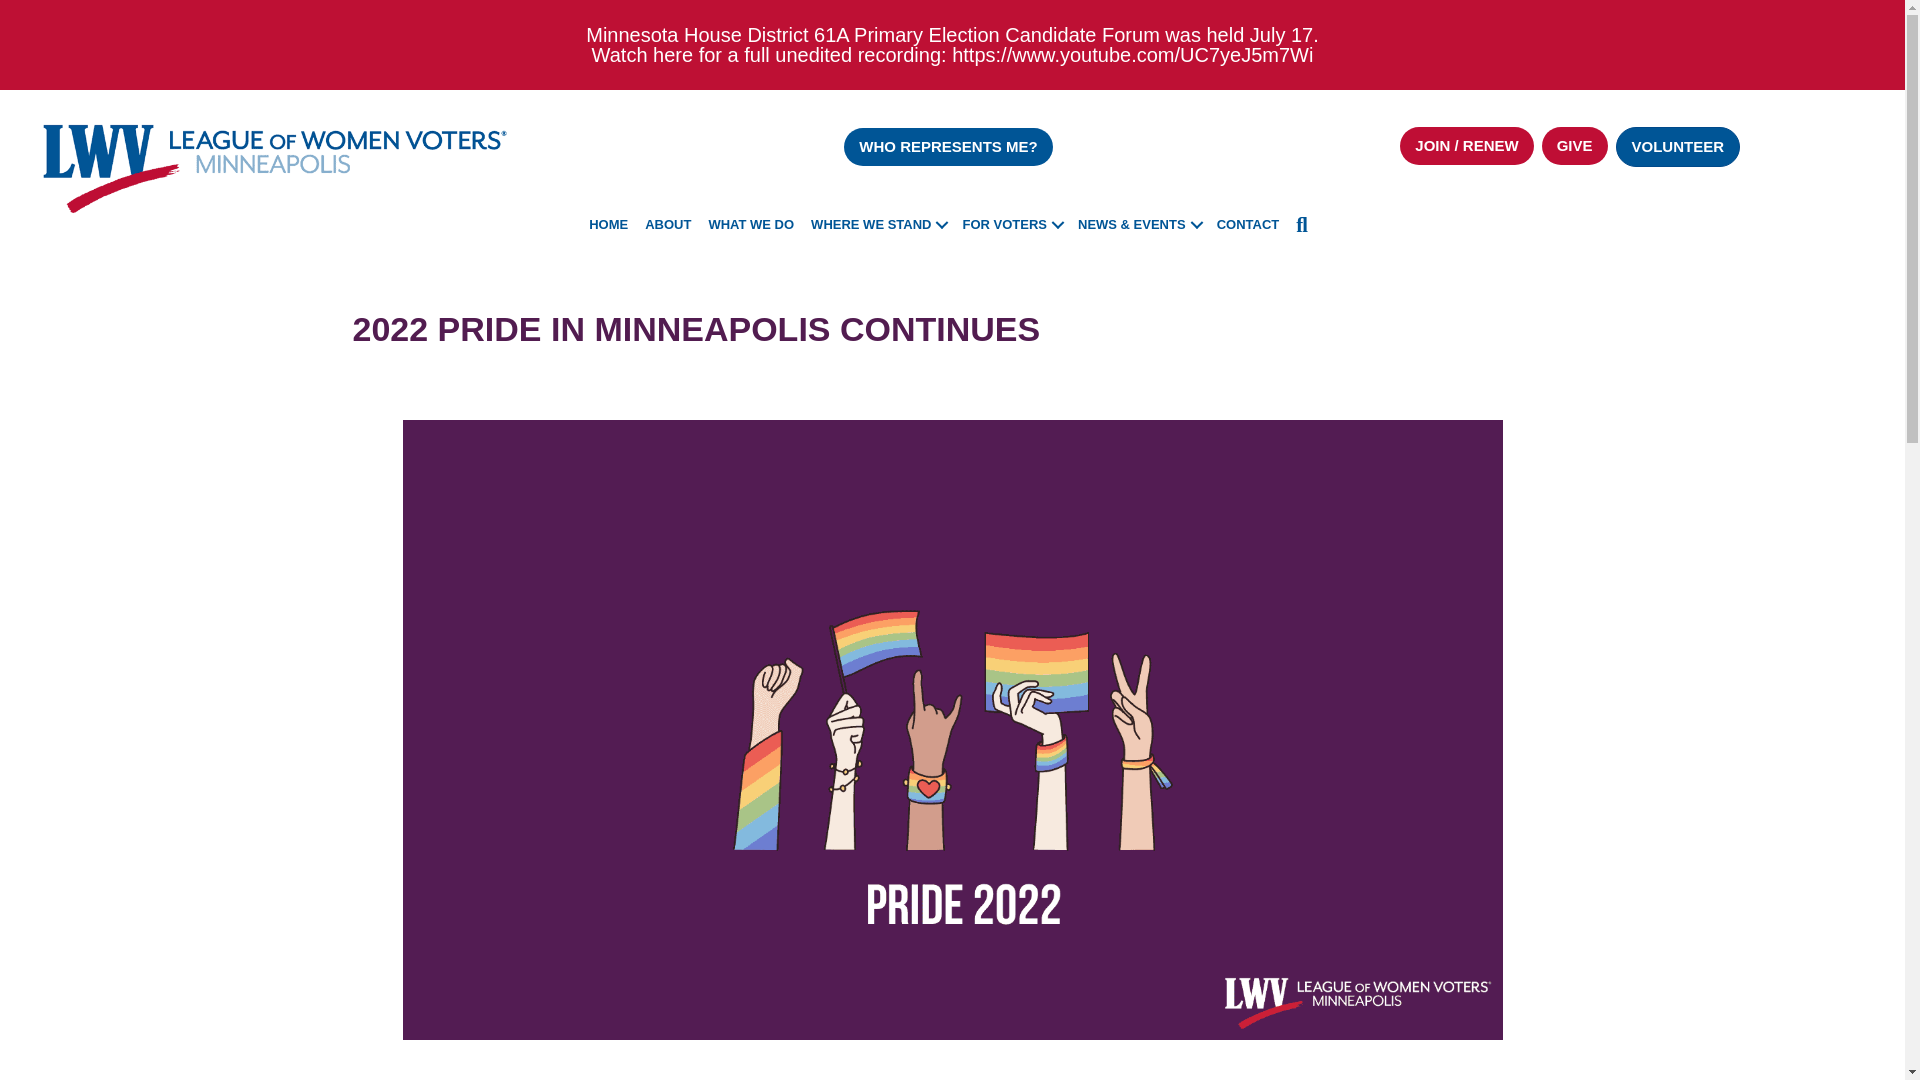 This screenshot has height=1080, width=1920. What do you see at coordinates (877, 226) in the screenshot?
I see `WHERE WE STAND` at bounding box center [877, 226].